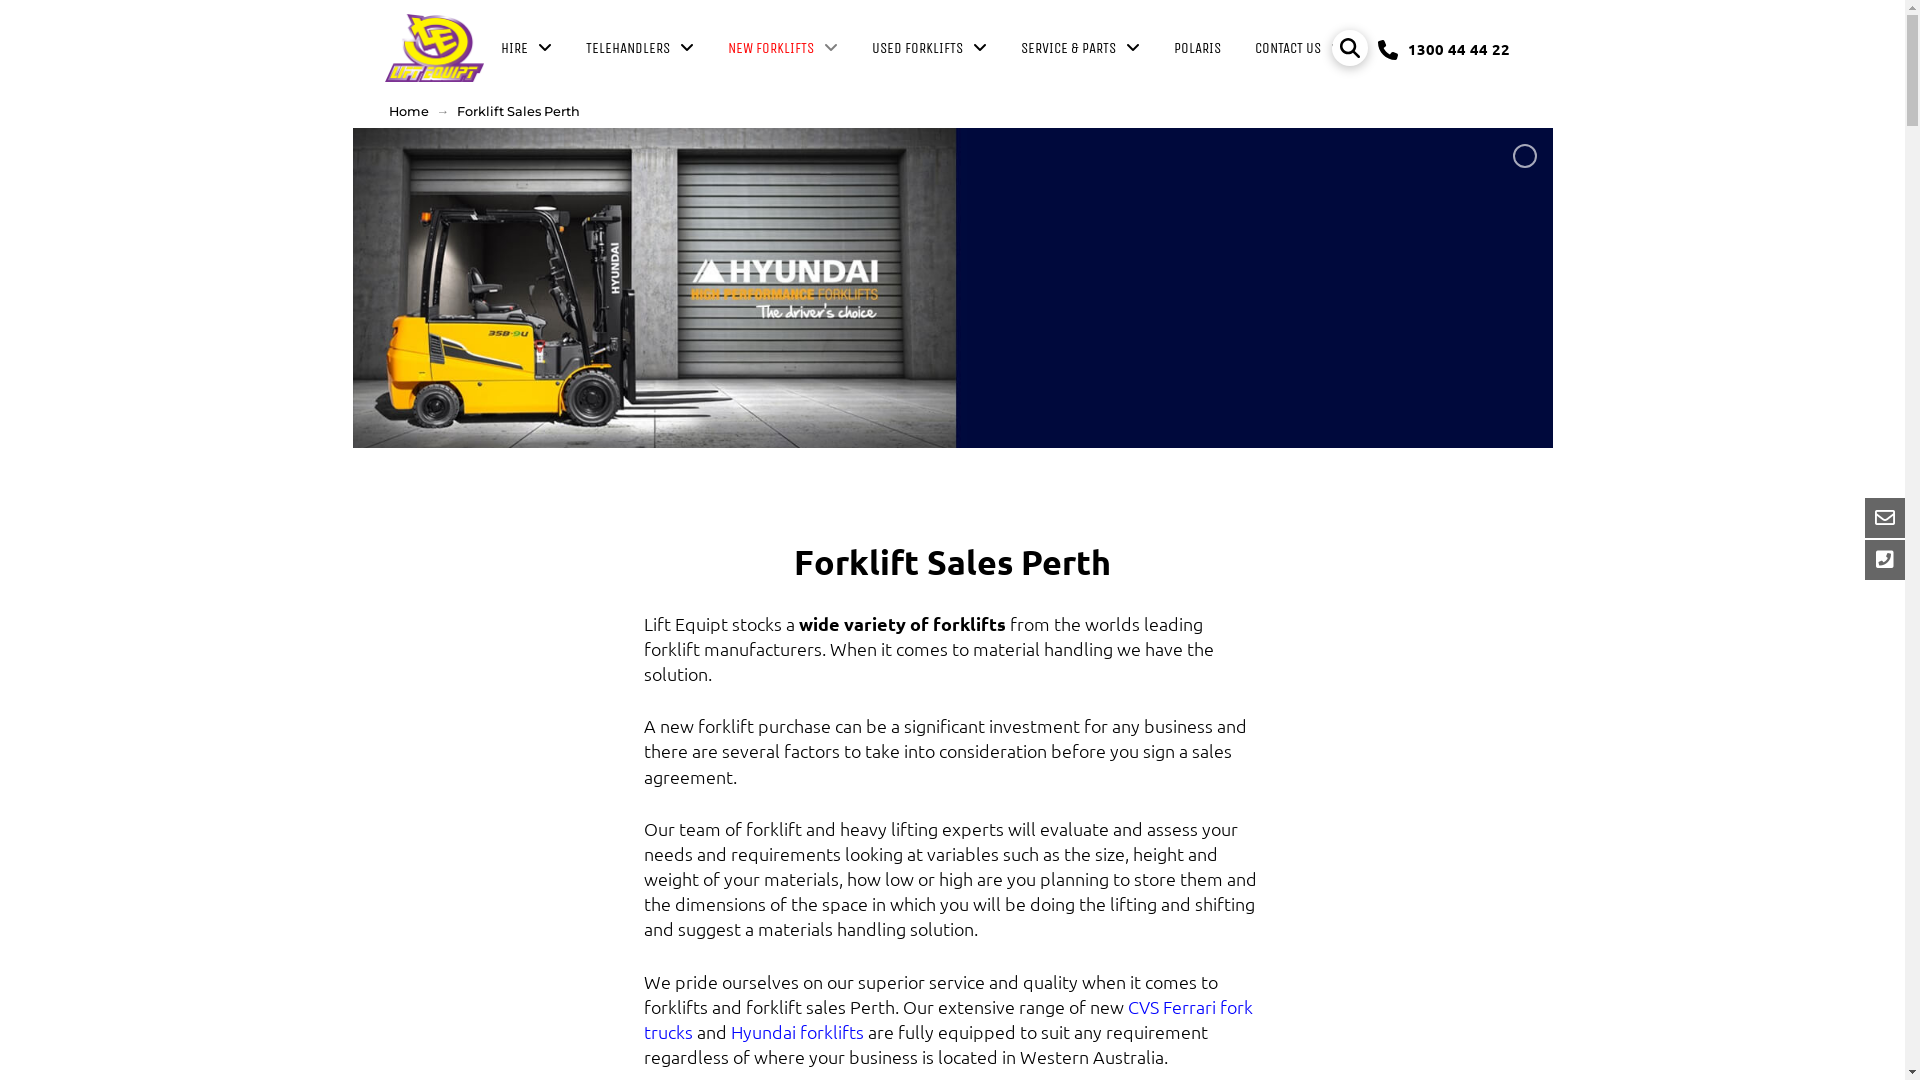 The image size is (1920, 1080). I want to click on USED FORKLIFTS, so click(930, 48).